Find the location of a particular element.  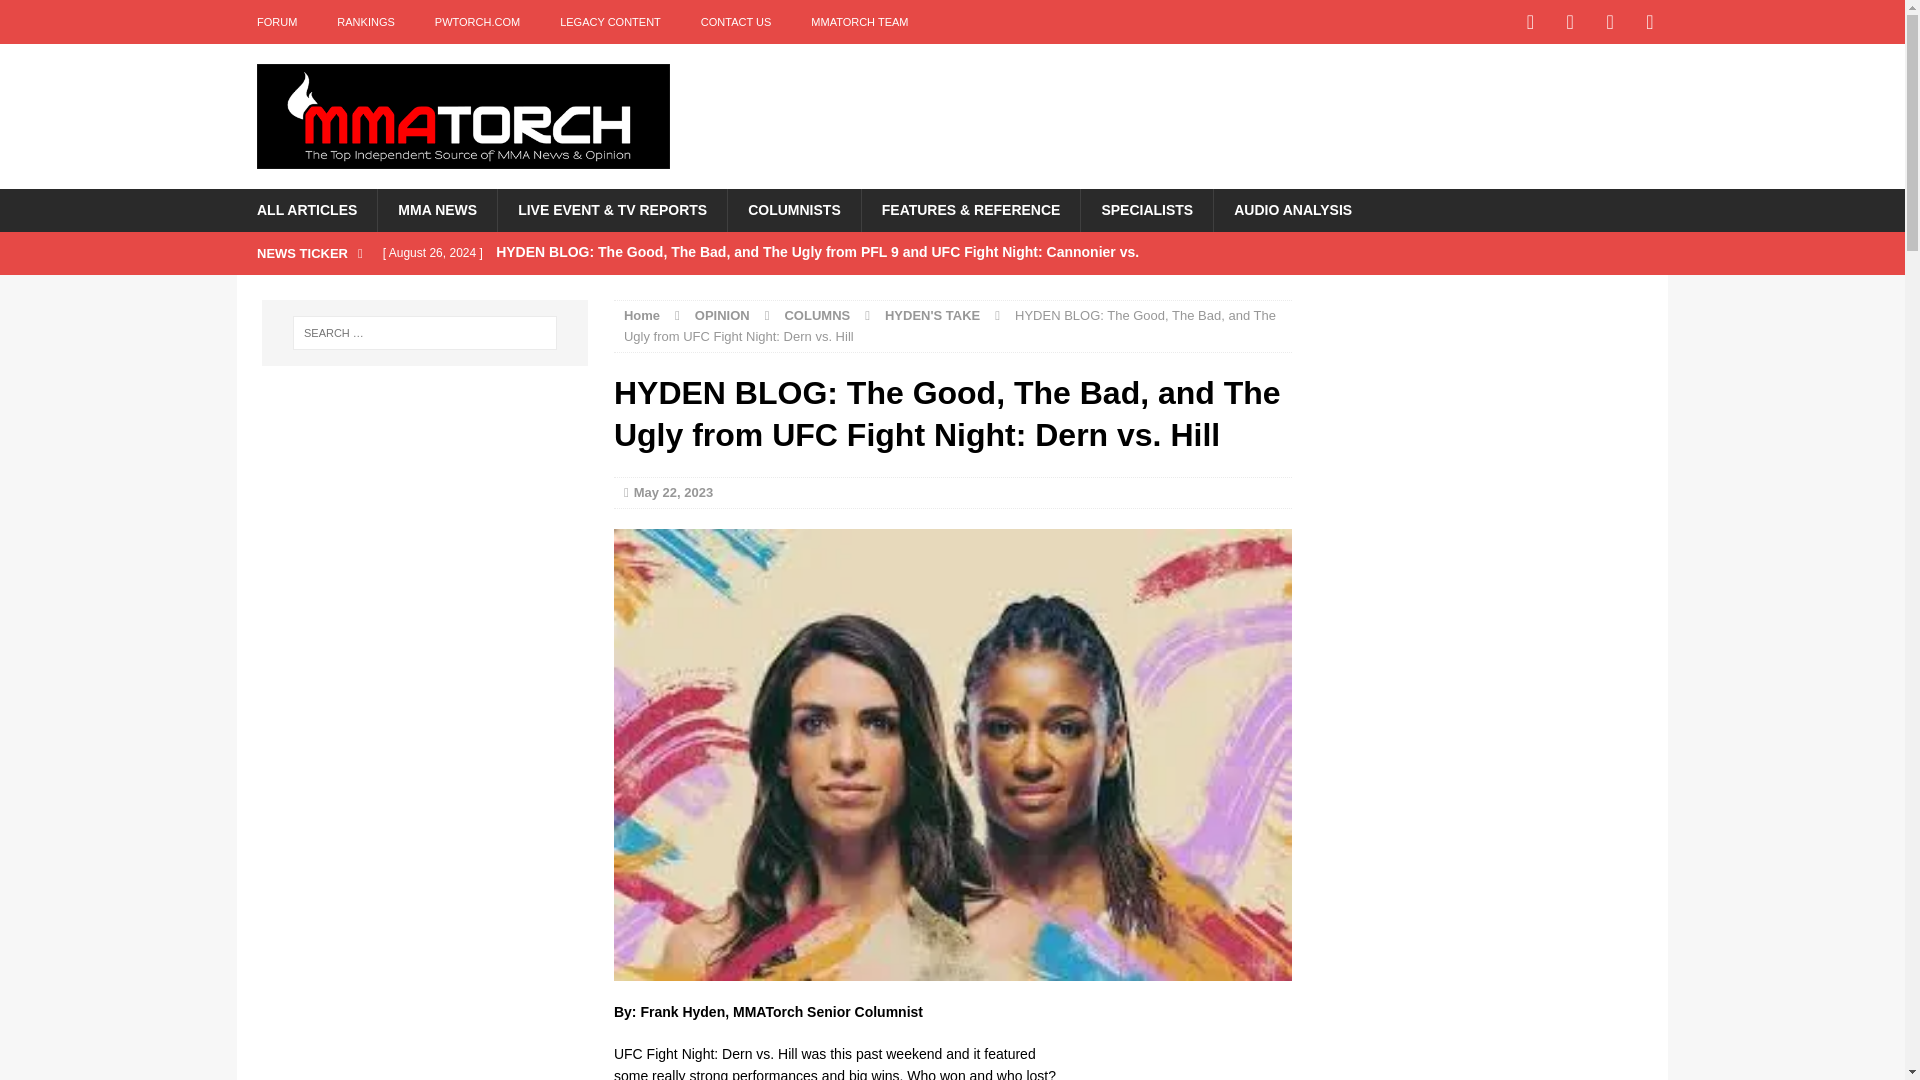

COLUMNISTS is located at coordinates (794, 210).